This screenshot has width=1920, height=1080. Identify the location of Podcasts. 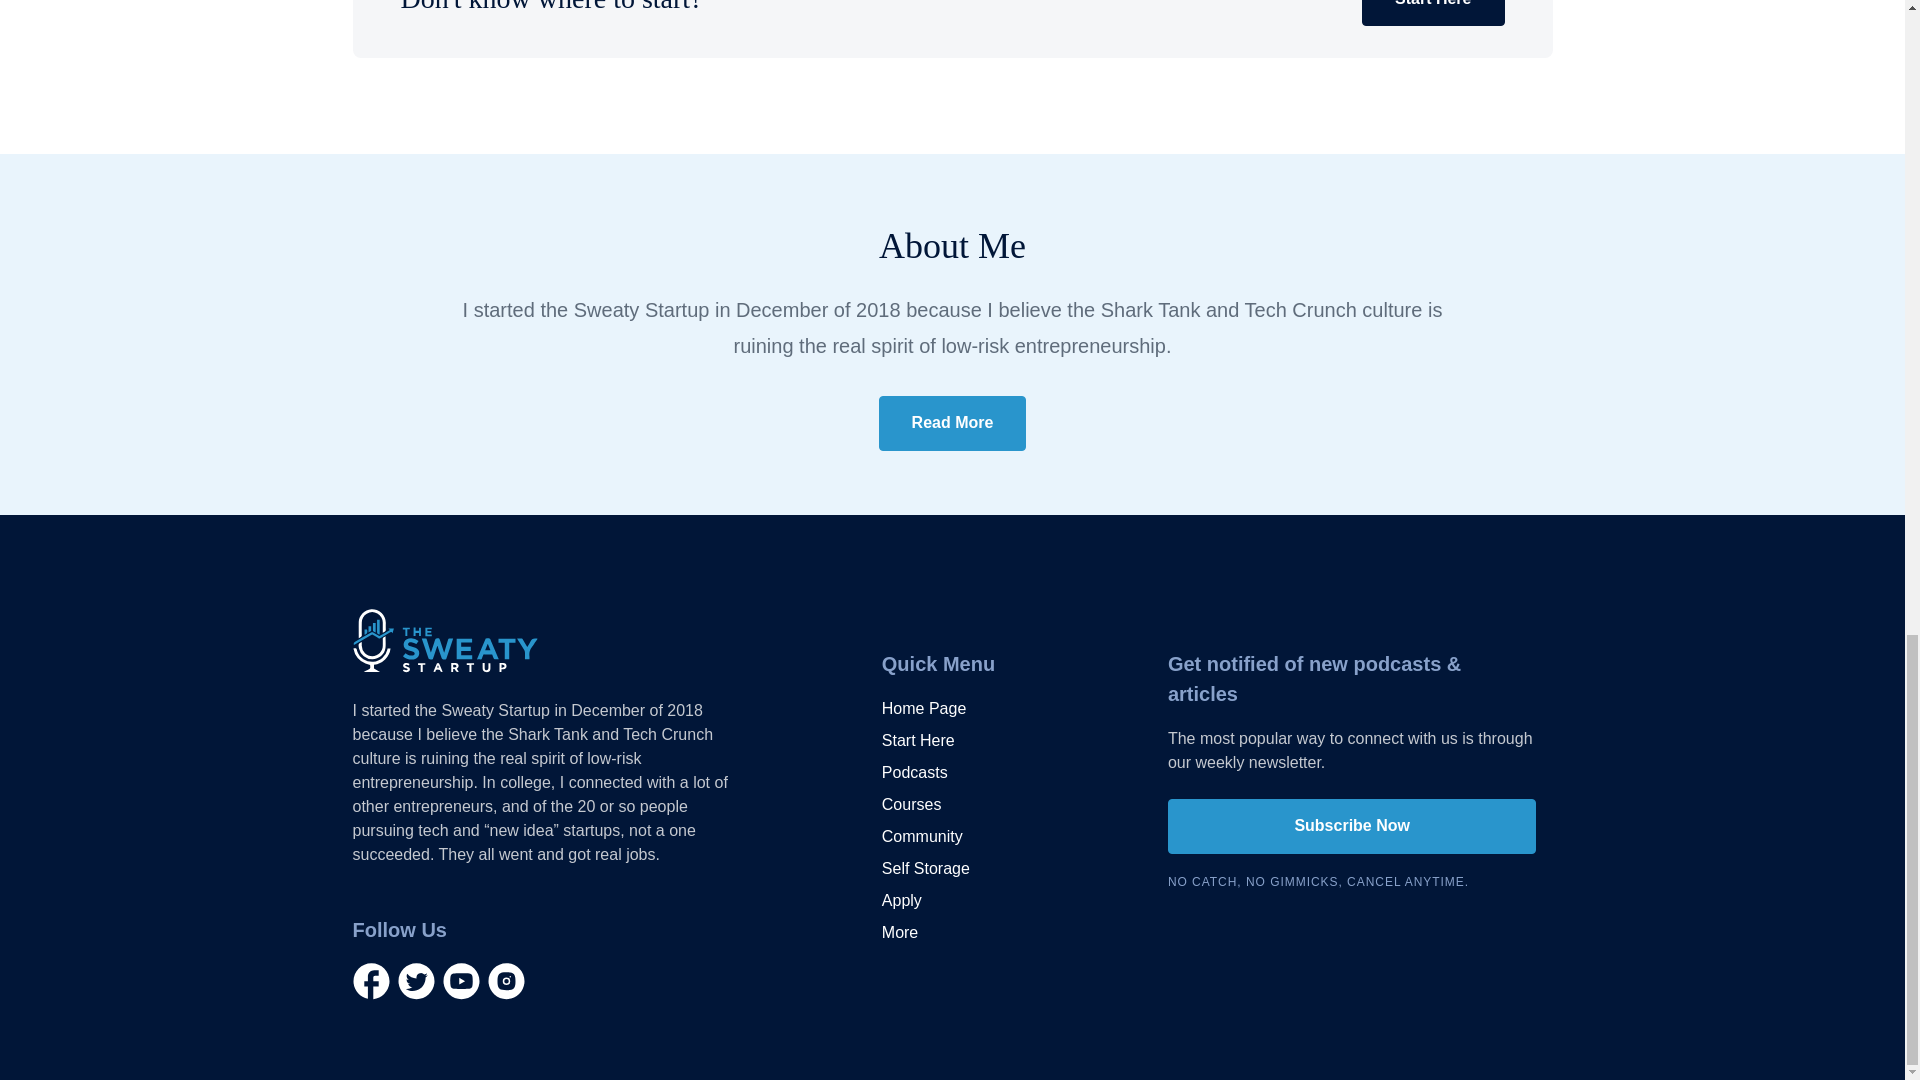
(914, 773).